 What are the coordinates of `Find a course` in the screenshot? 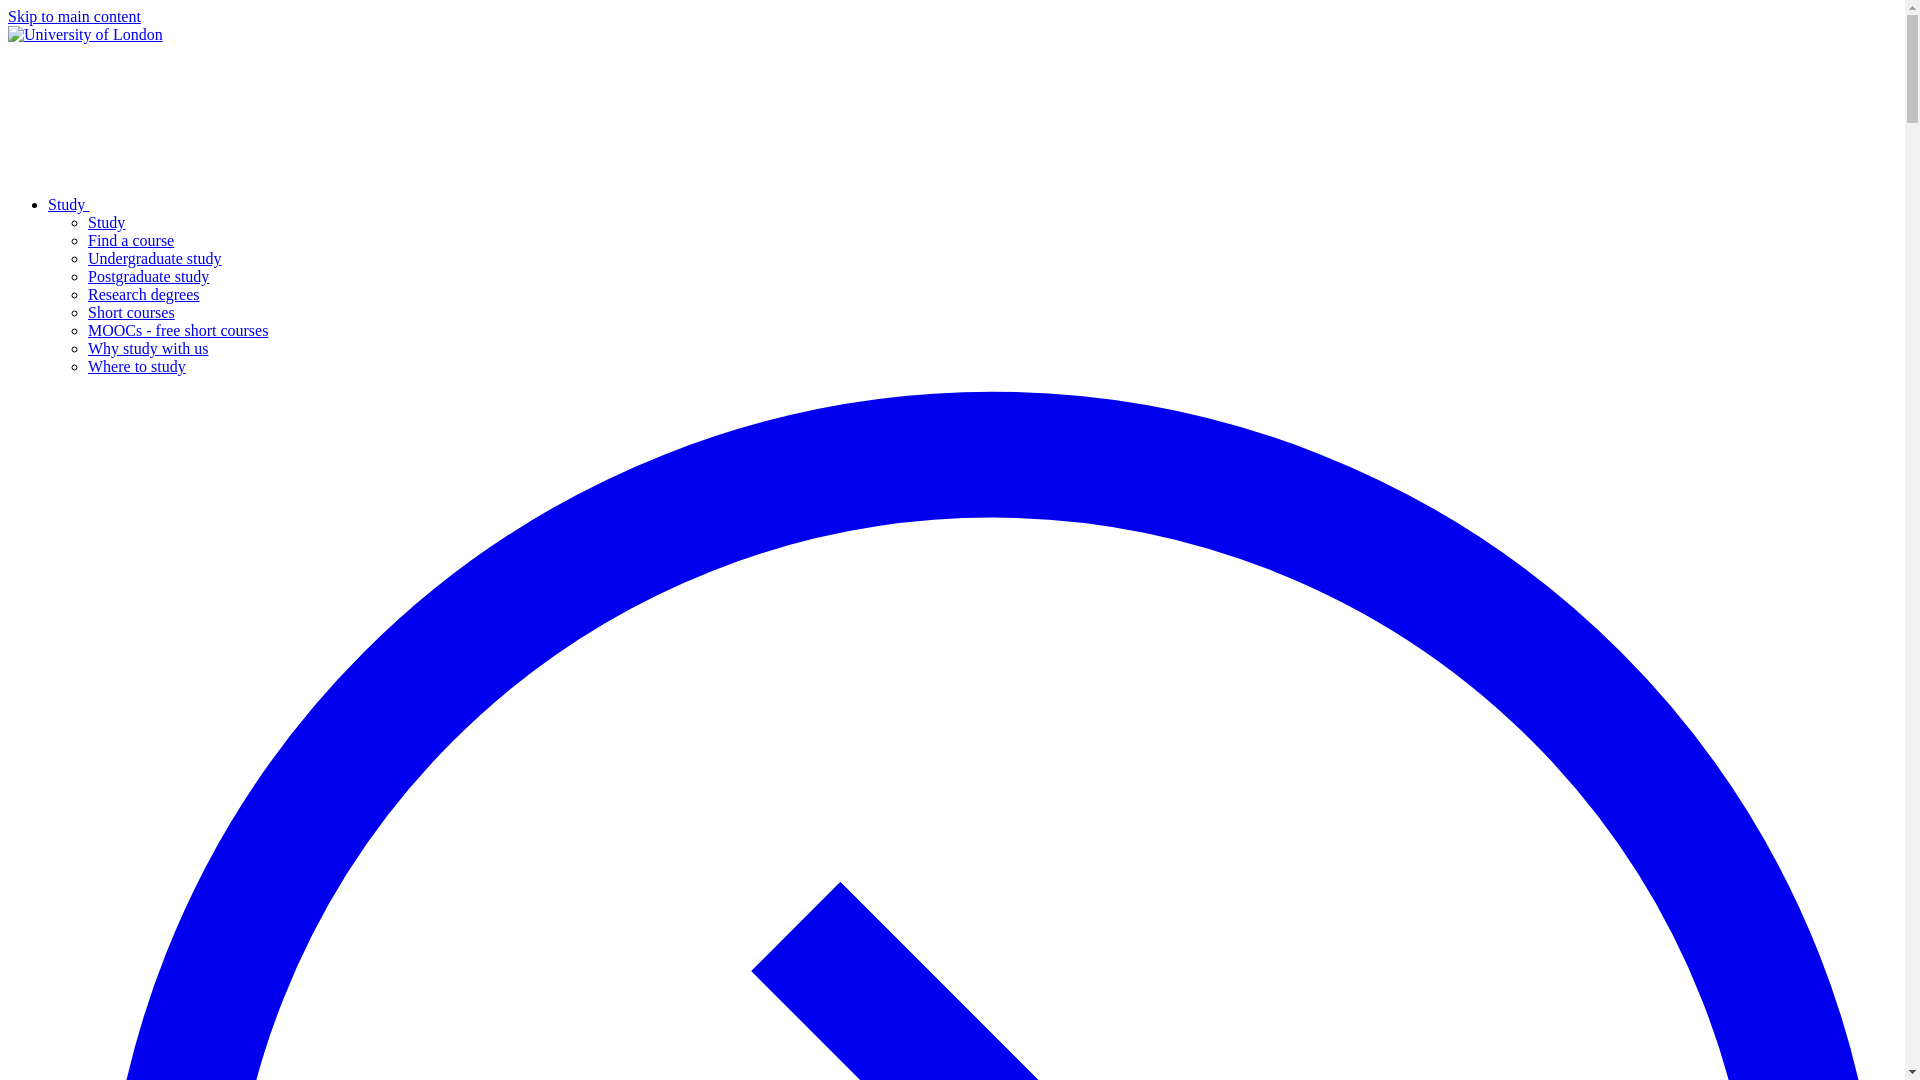 It's located at (131, 240).